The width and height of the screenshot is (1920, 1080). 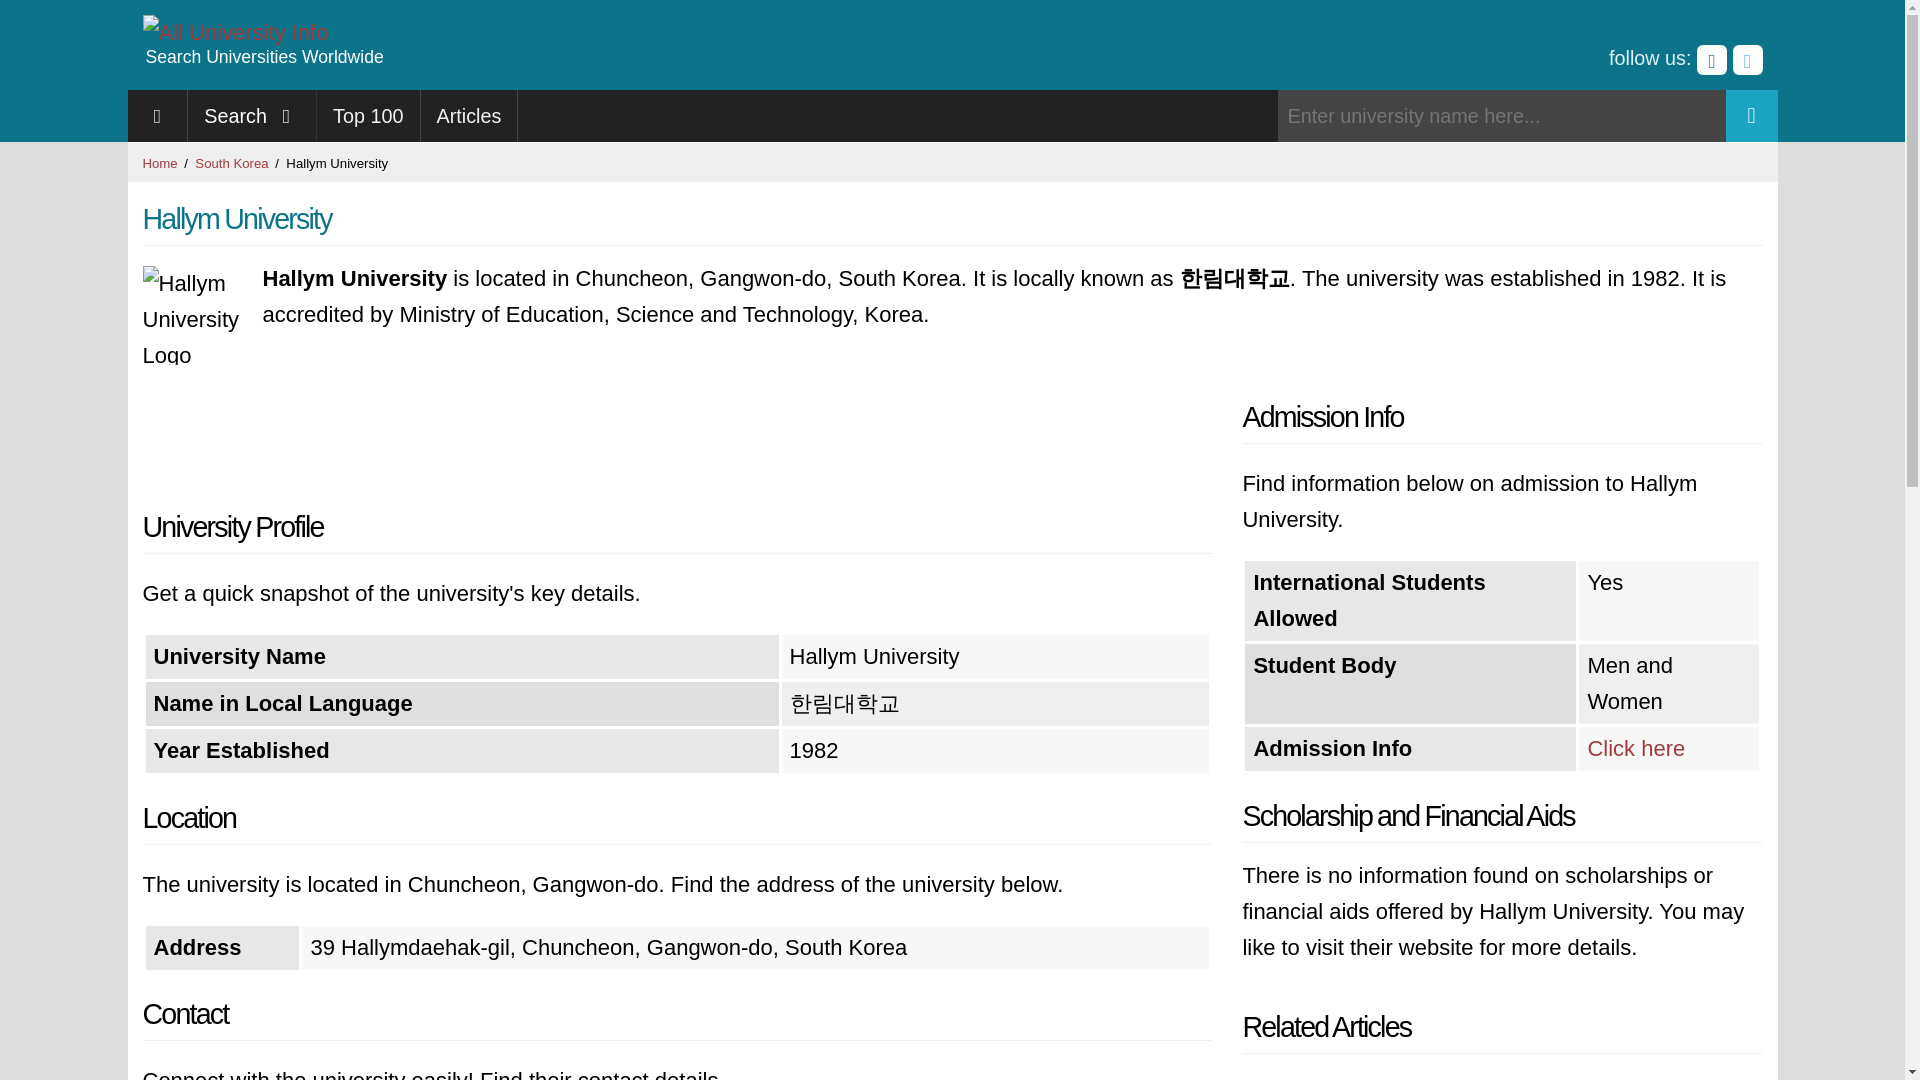 I want to click on Facebook page of www.alluniversity.info, so click(x=1712, y=60).